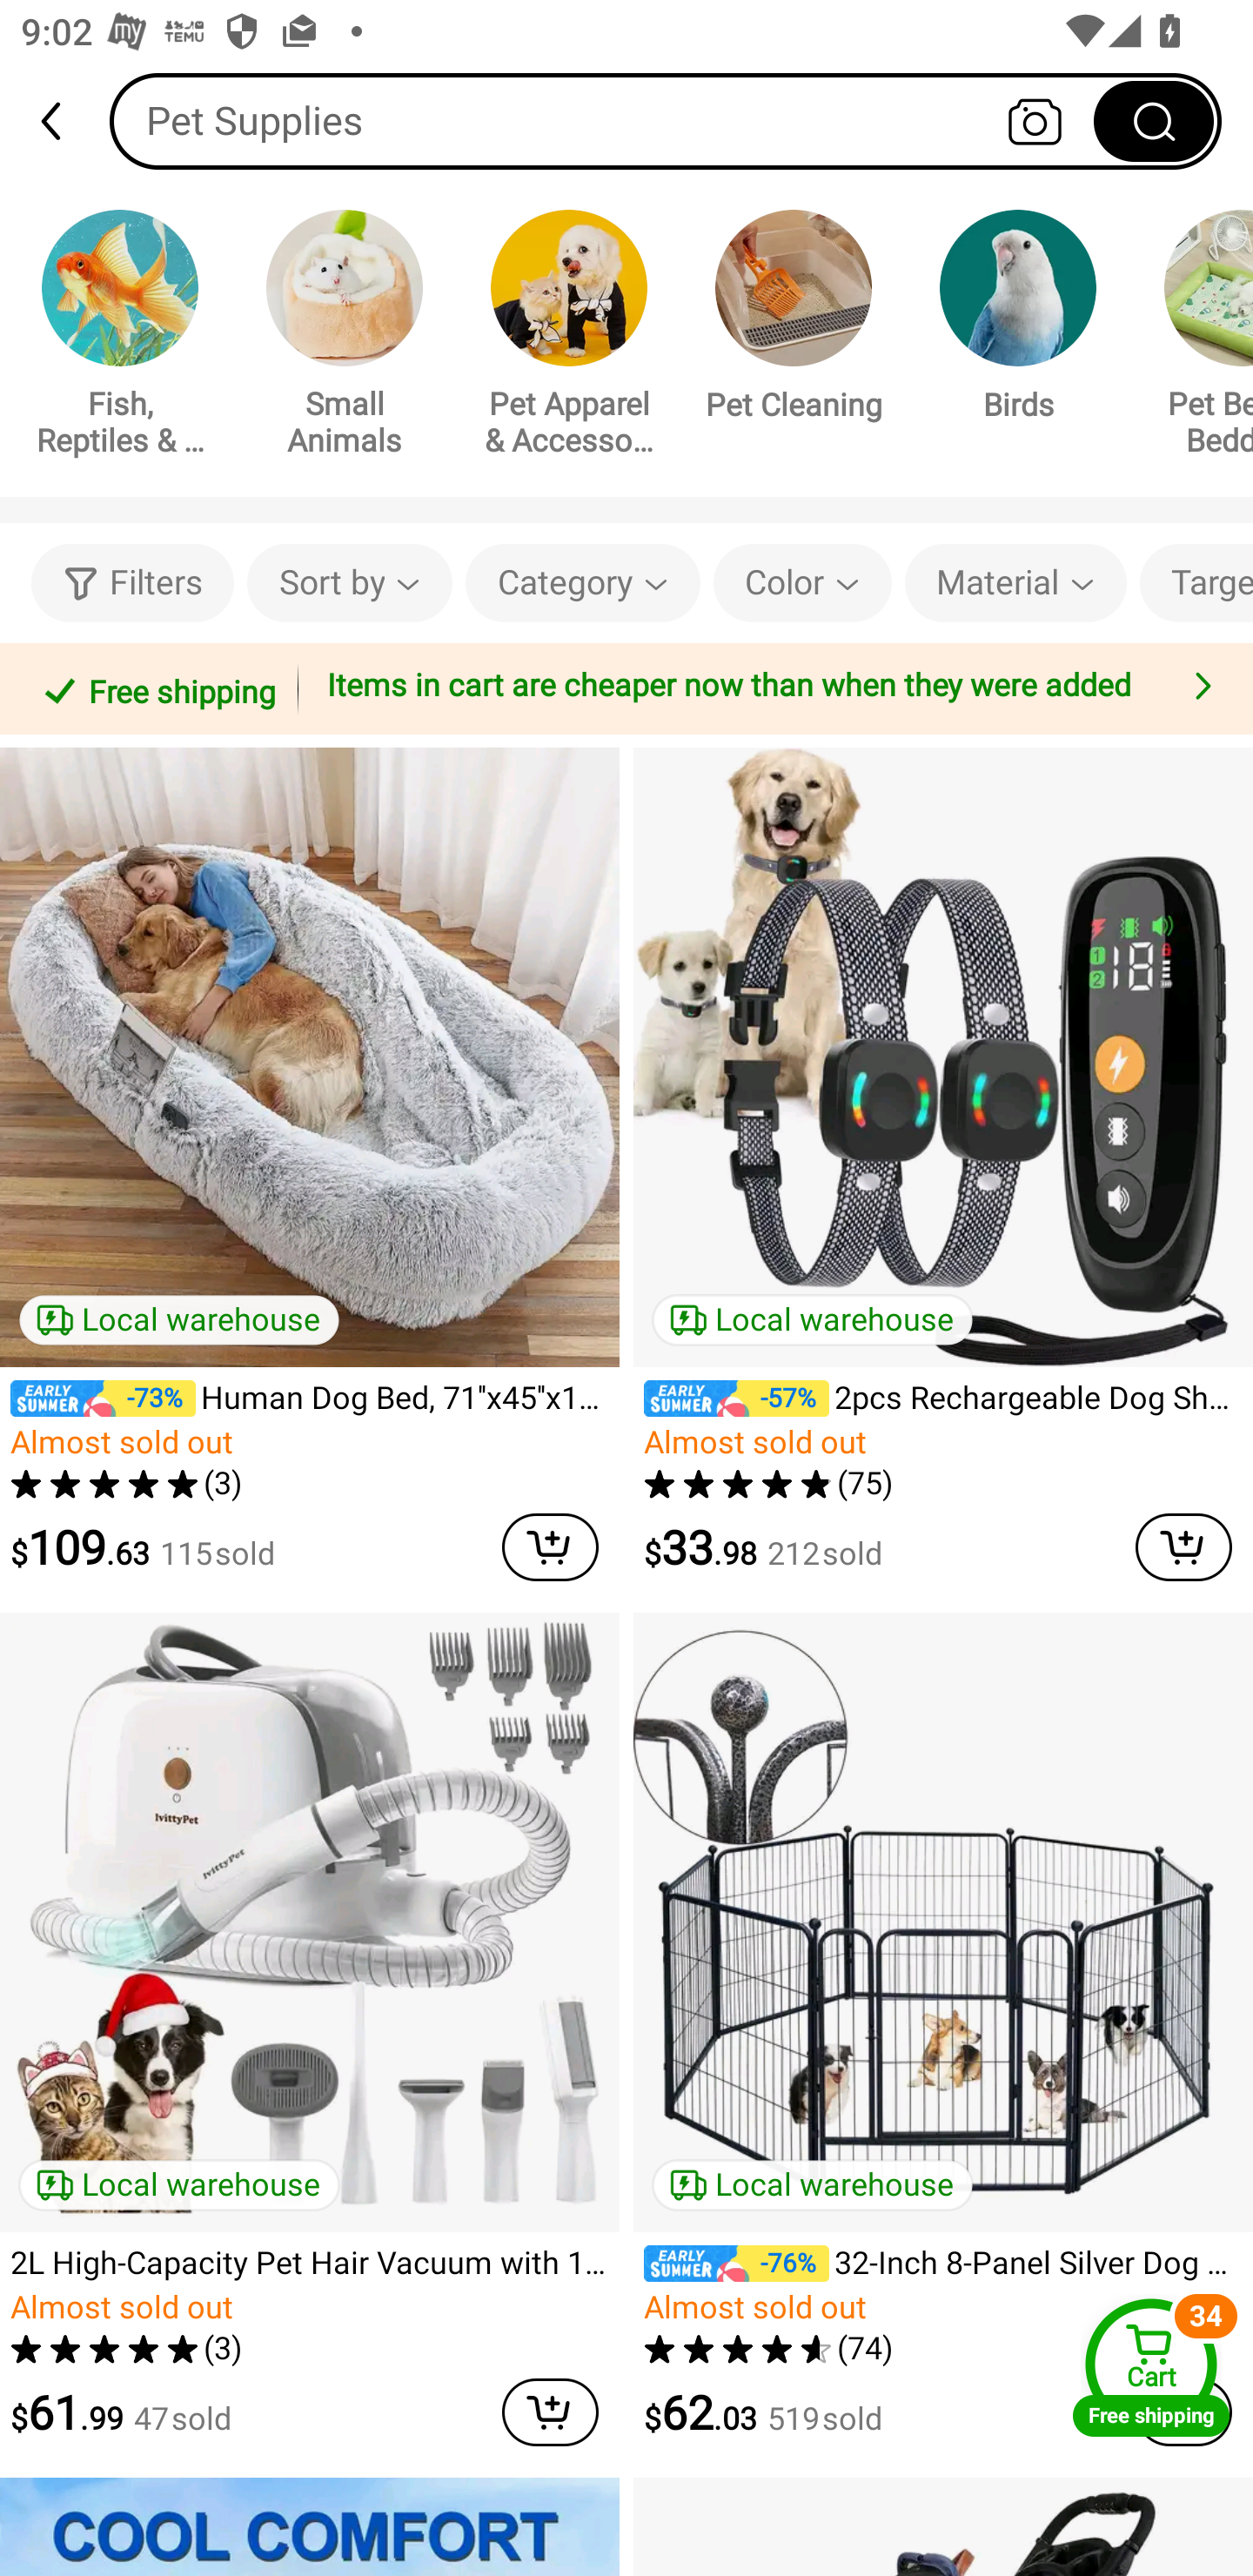 This screenshot has height=2576, width=1253. I want to click on Material, so click(1015, 583).